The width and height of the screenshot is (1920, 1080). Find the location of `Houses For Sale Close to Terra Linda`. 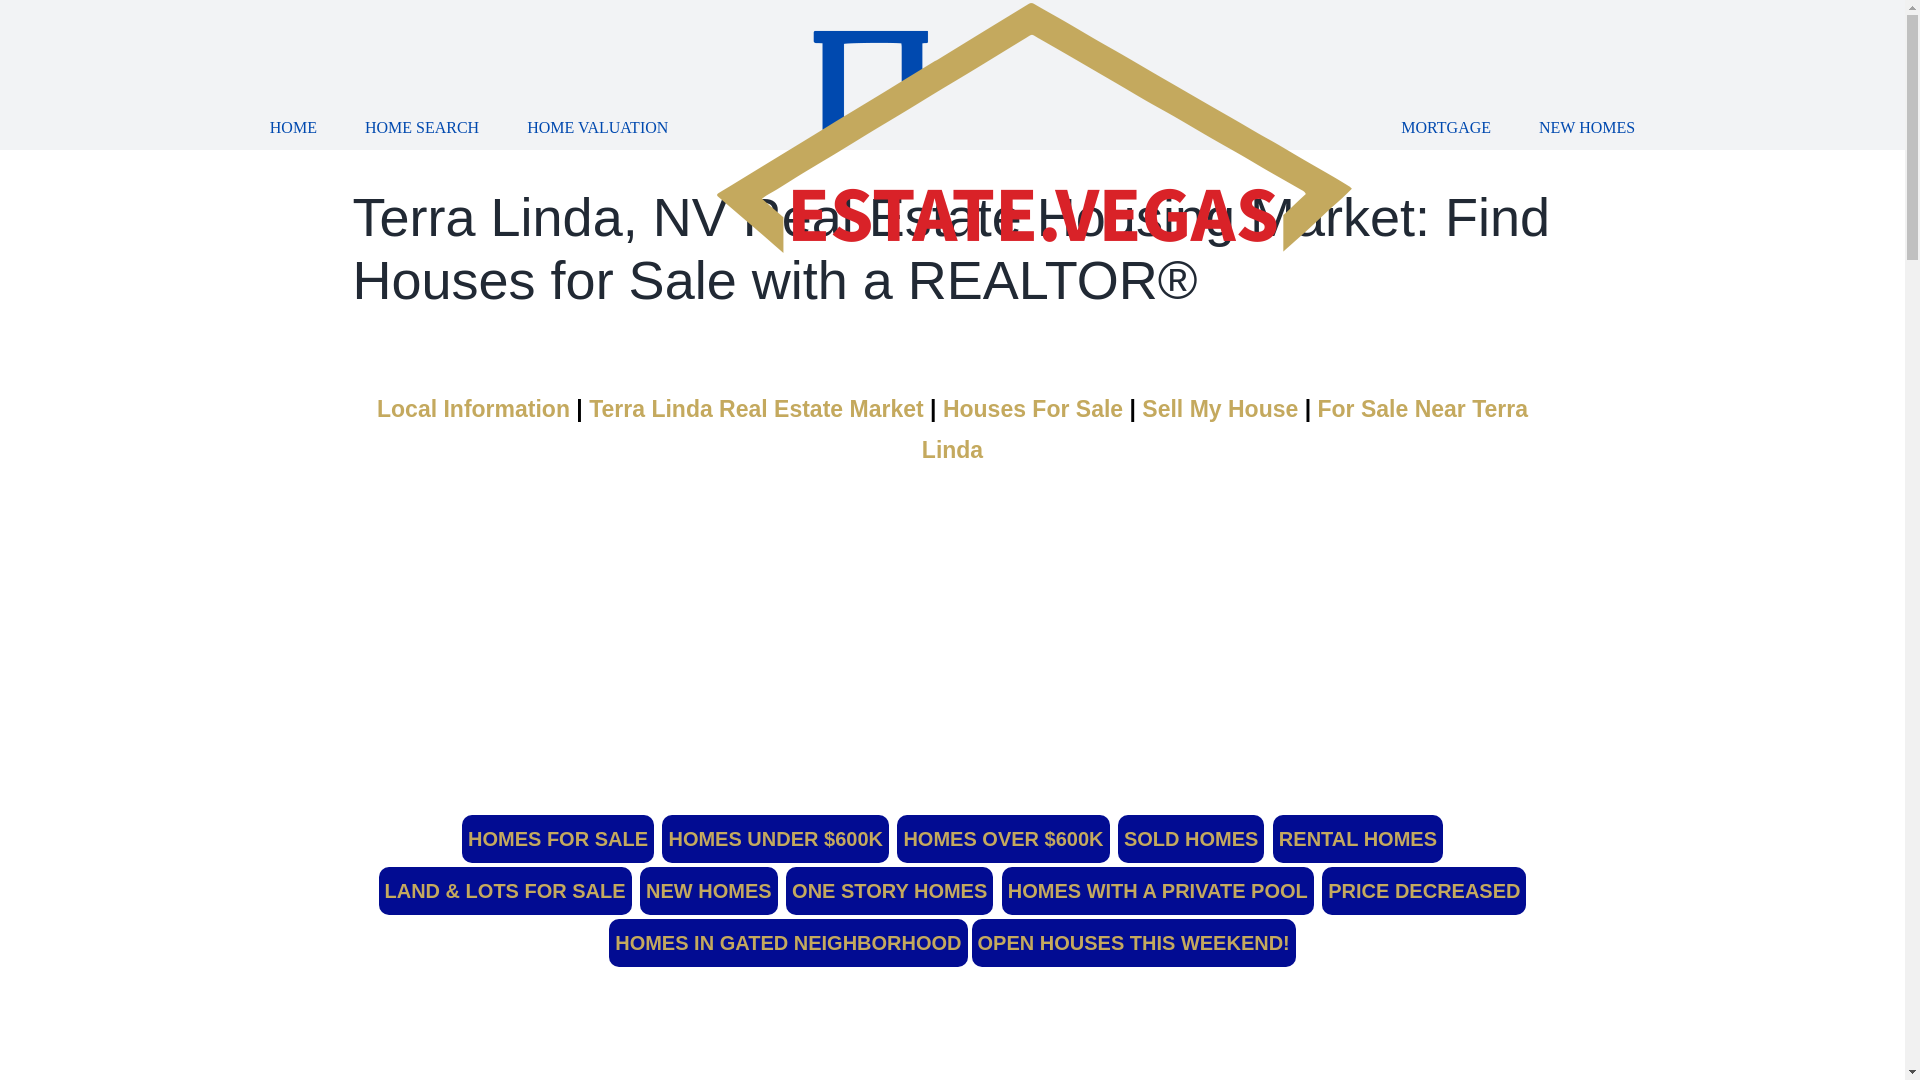

Houses For Sale Close to Terra Linda is located at coordinates (1224, 430).